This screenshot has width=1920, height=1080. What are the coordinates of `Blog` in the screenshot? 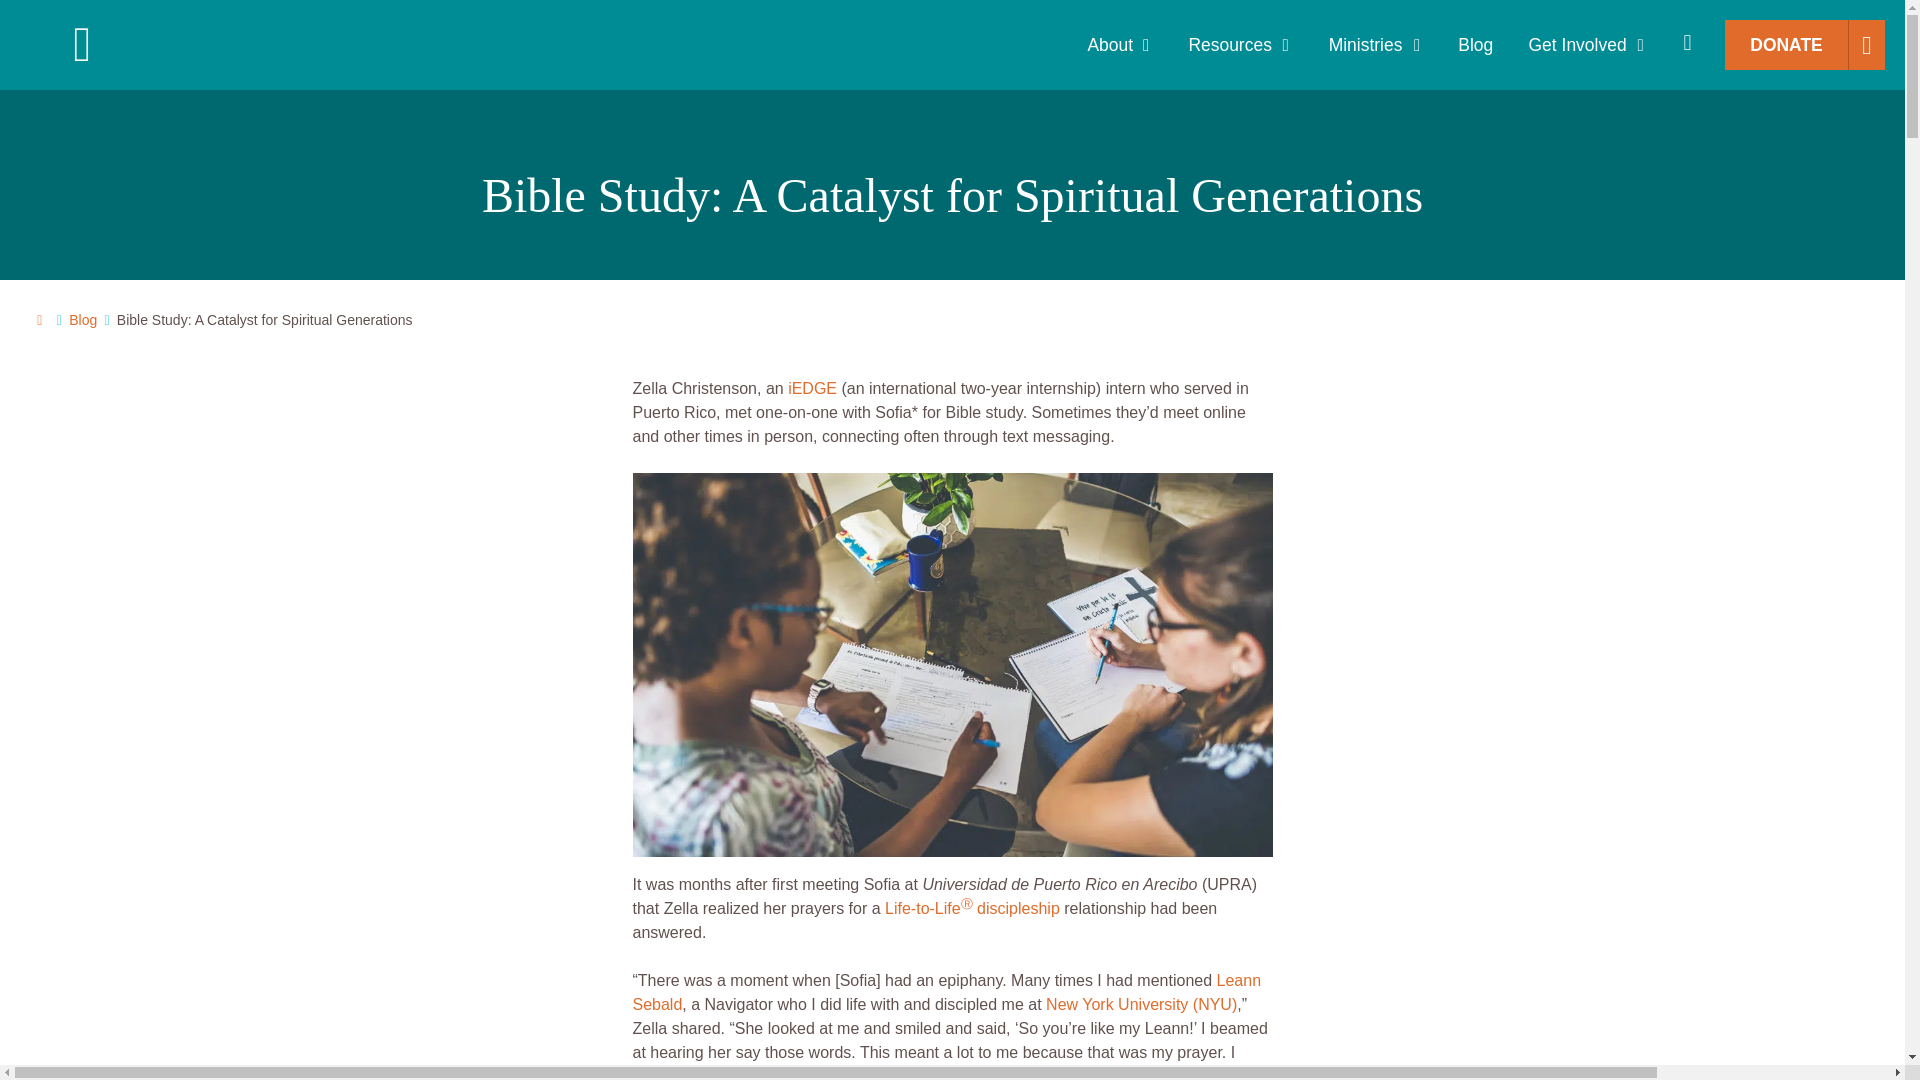 It's located at (1475, 44).